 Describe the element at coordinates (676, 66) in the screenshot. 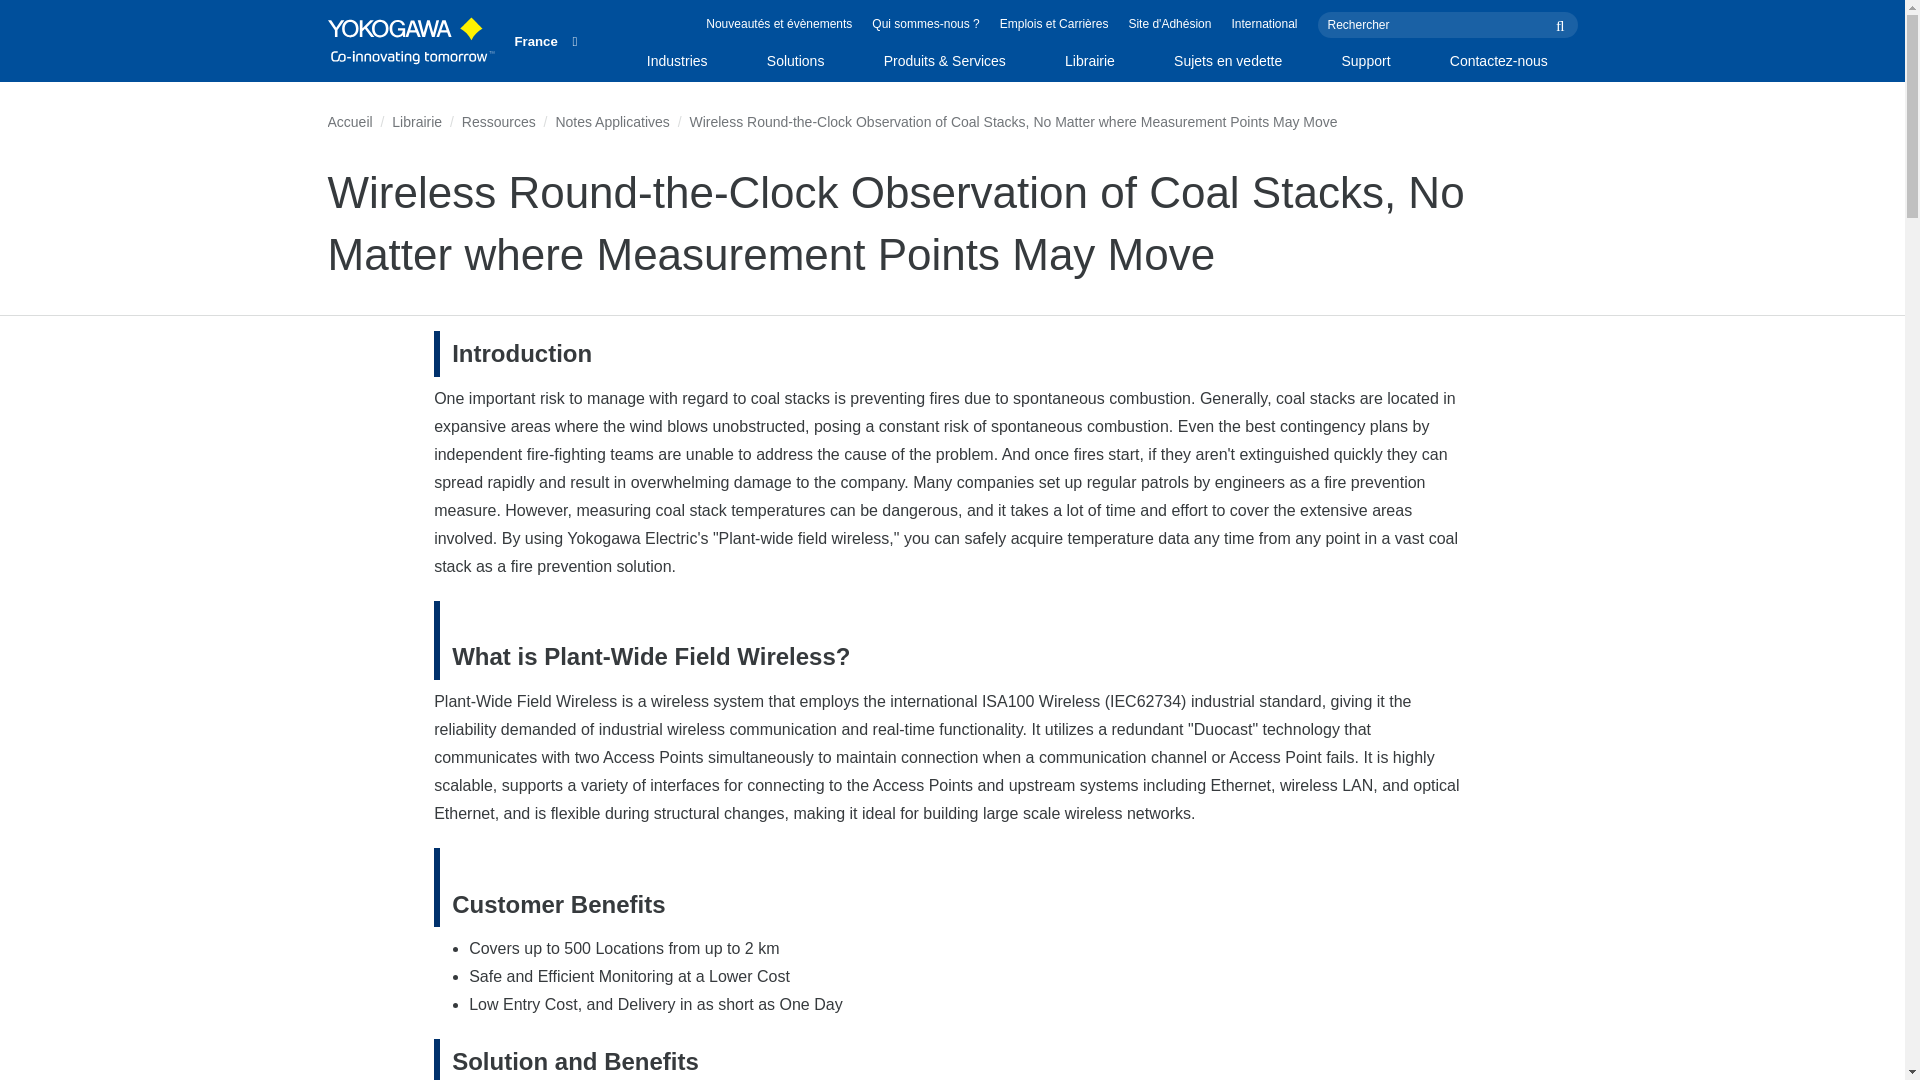

I see `Industries` at that location.